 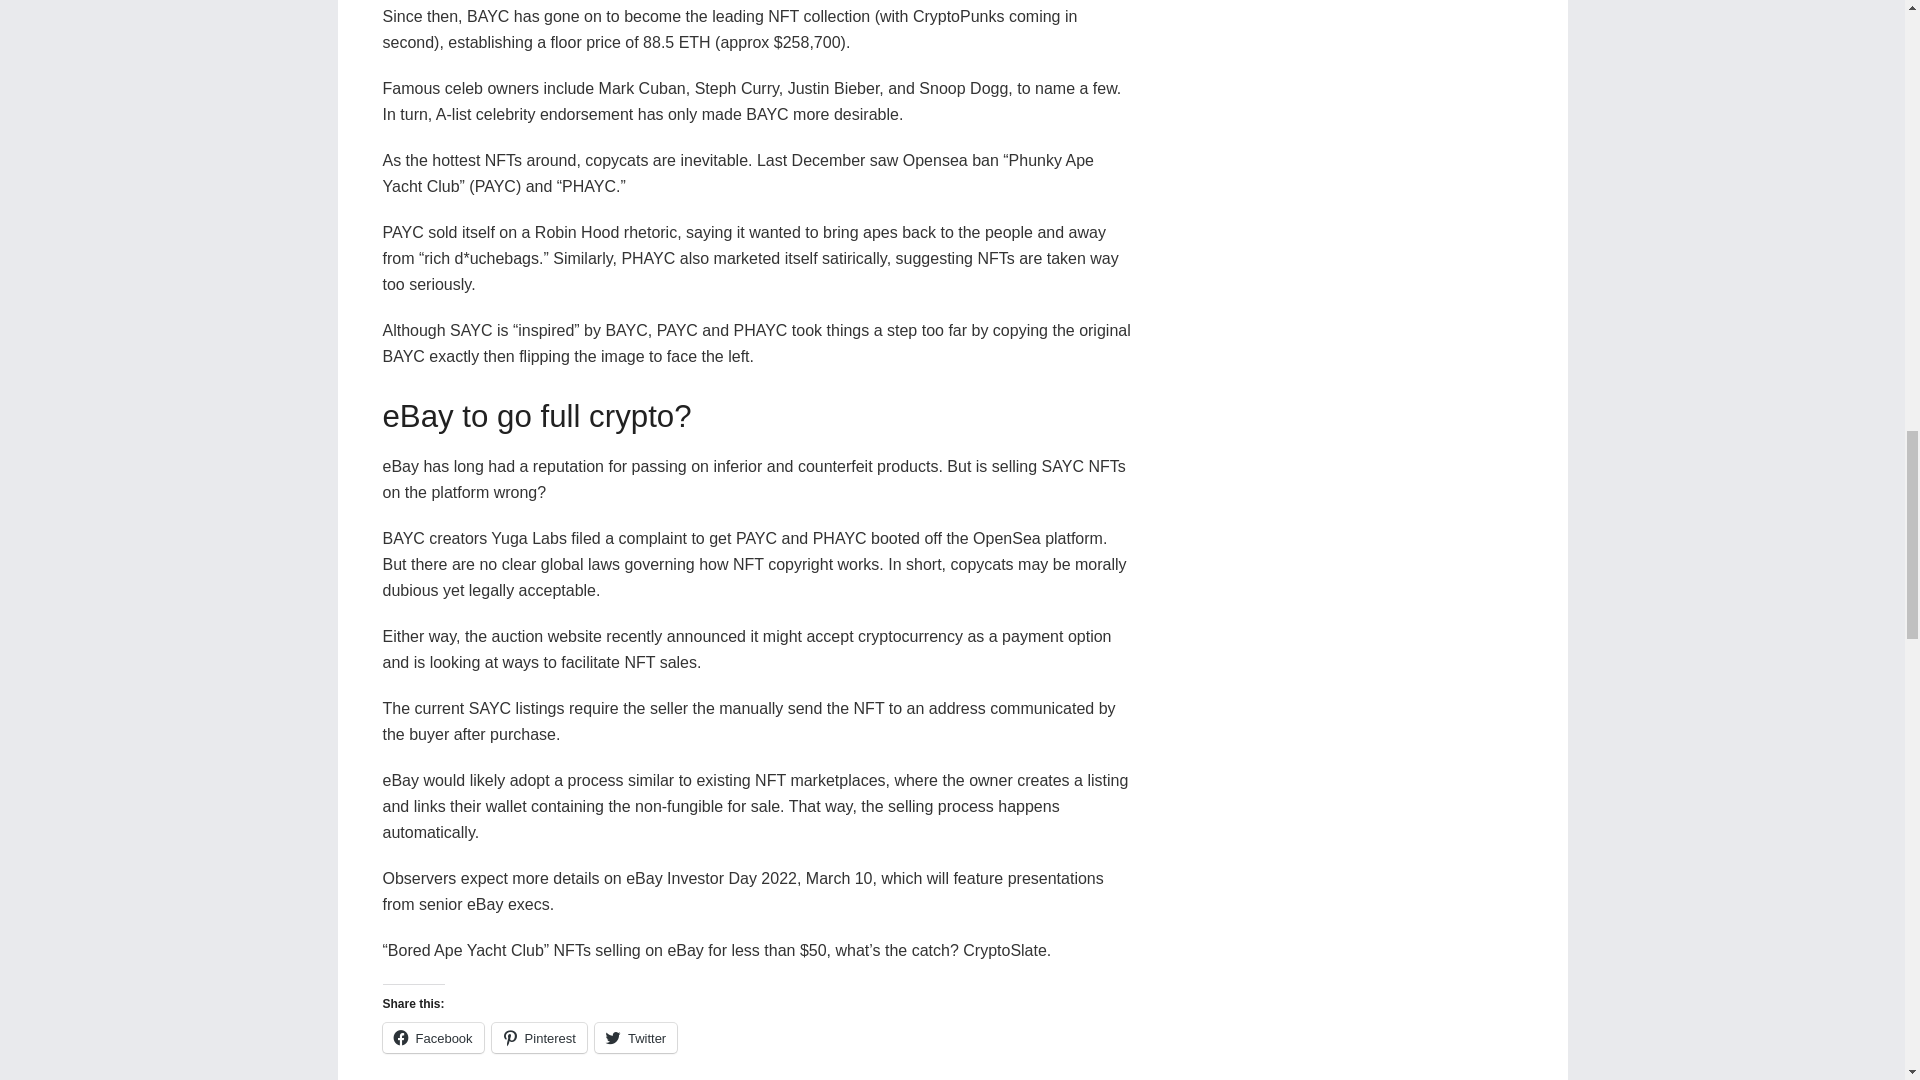 What do you see at coordinates (636, 1038) in the screenshot?
I see `Click to share on Twitter` at bounding box center [636, 1038].